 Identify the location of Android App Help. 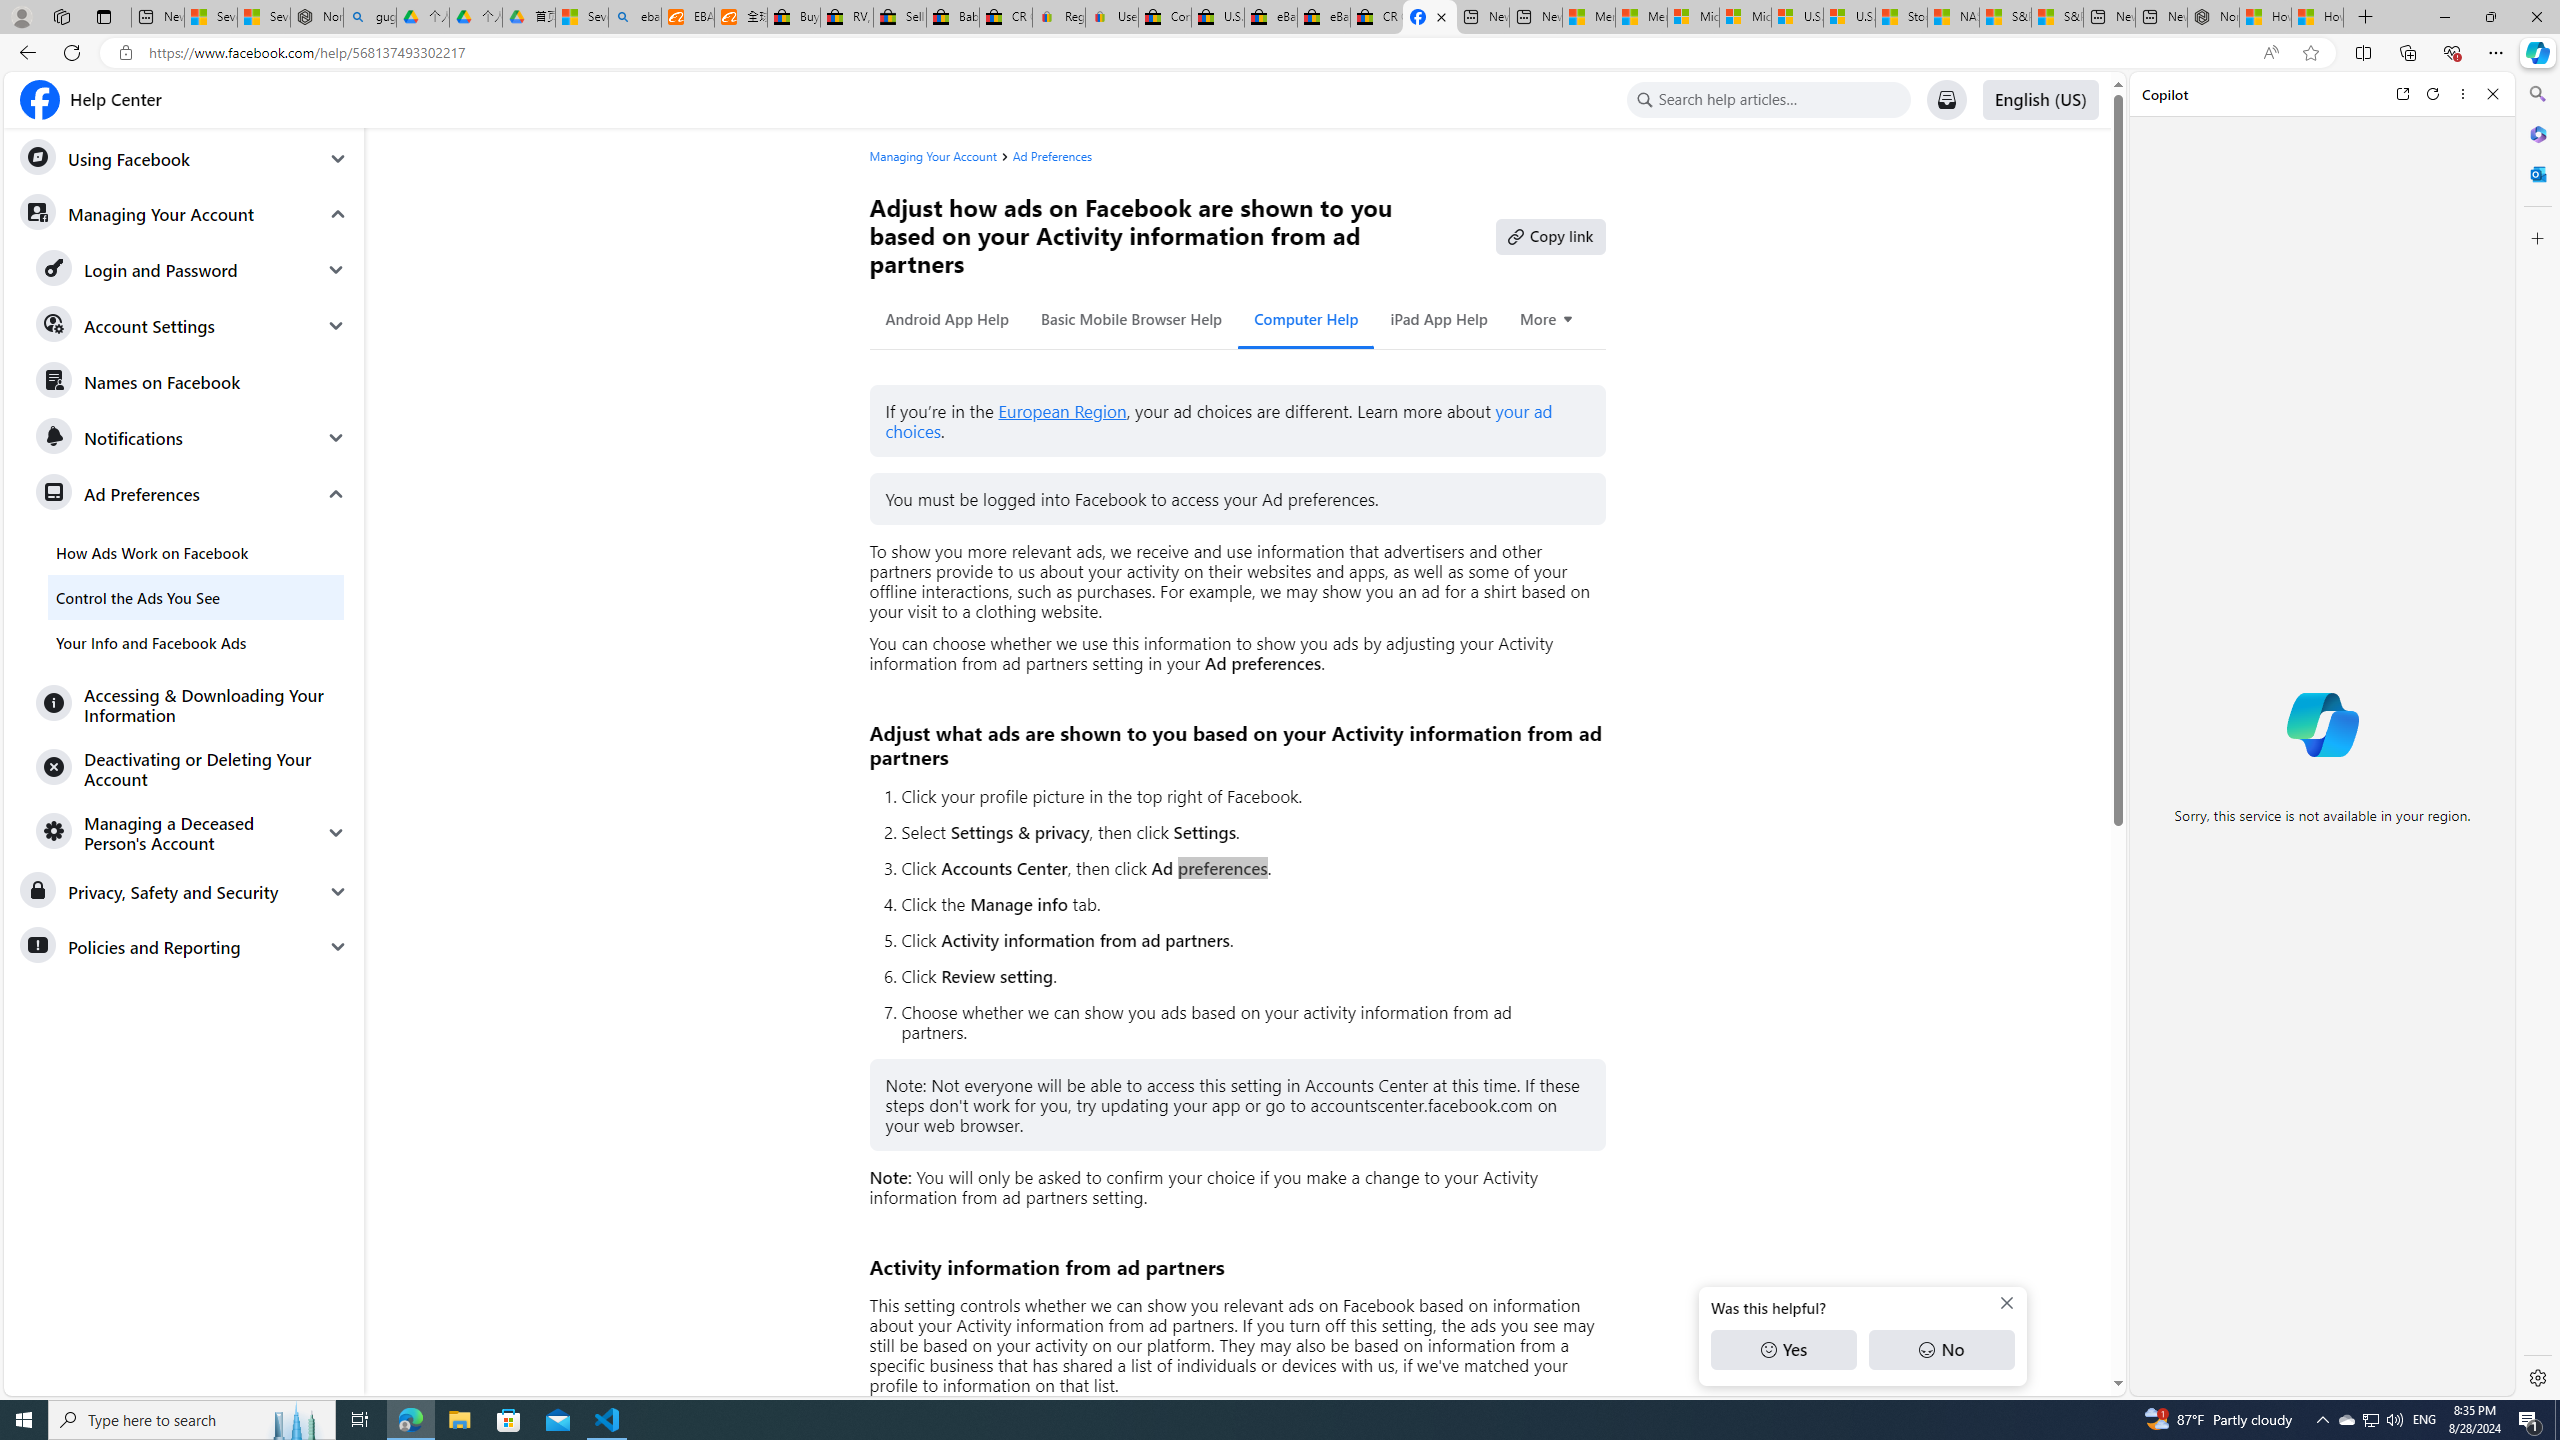
(946, 319).